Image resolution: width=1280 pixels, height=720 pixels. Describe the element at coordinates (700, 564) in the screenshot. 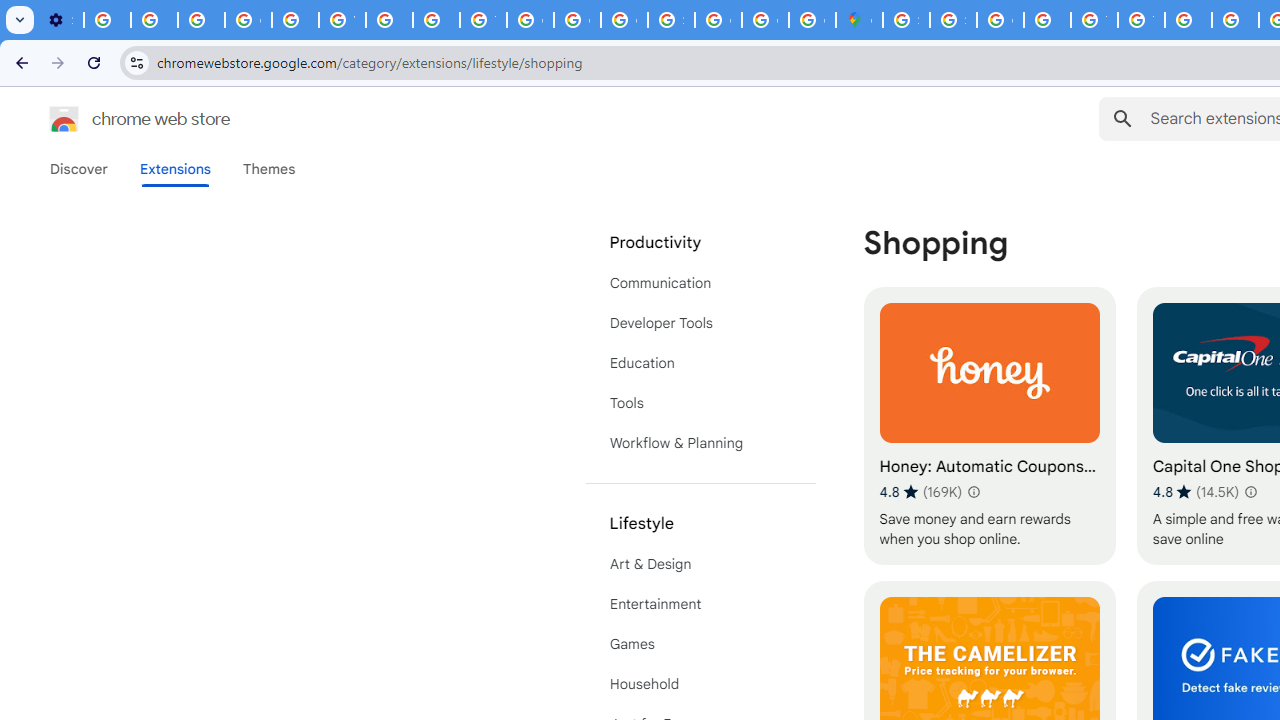

I see `Art & Design` at that location.